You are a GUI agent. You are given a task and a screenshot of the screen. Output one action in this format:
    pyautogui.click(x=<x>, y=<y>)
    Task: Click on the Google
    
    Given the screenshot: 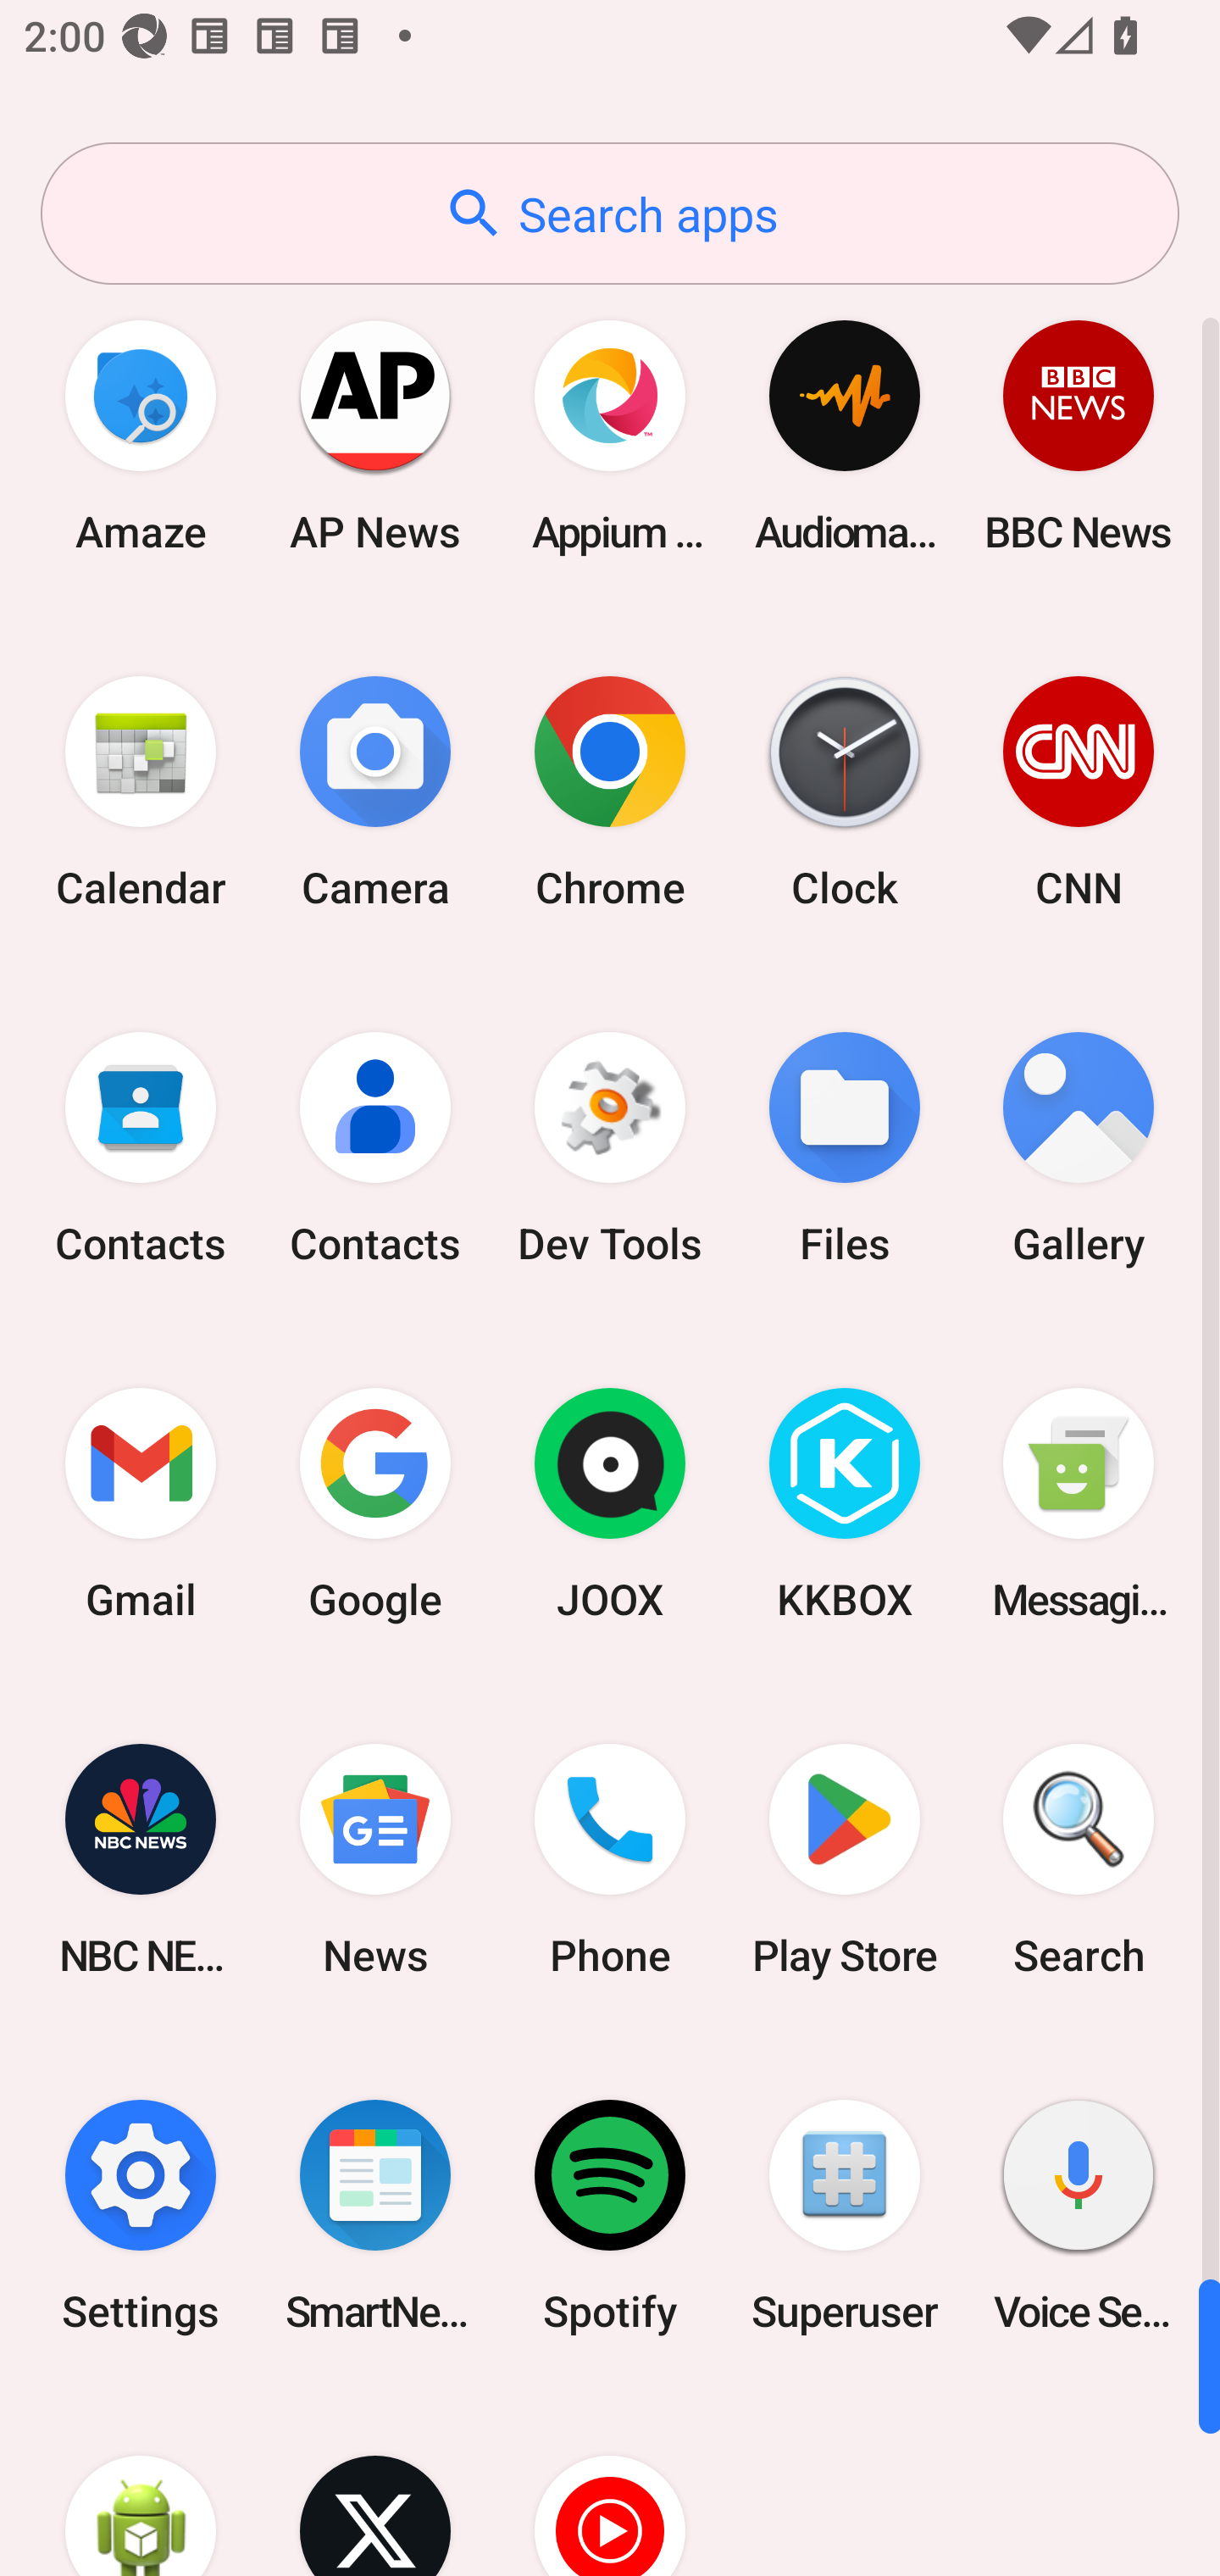 What is the action you would take?
    pyautogui.click(x=375, y=1504)
    